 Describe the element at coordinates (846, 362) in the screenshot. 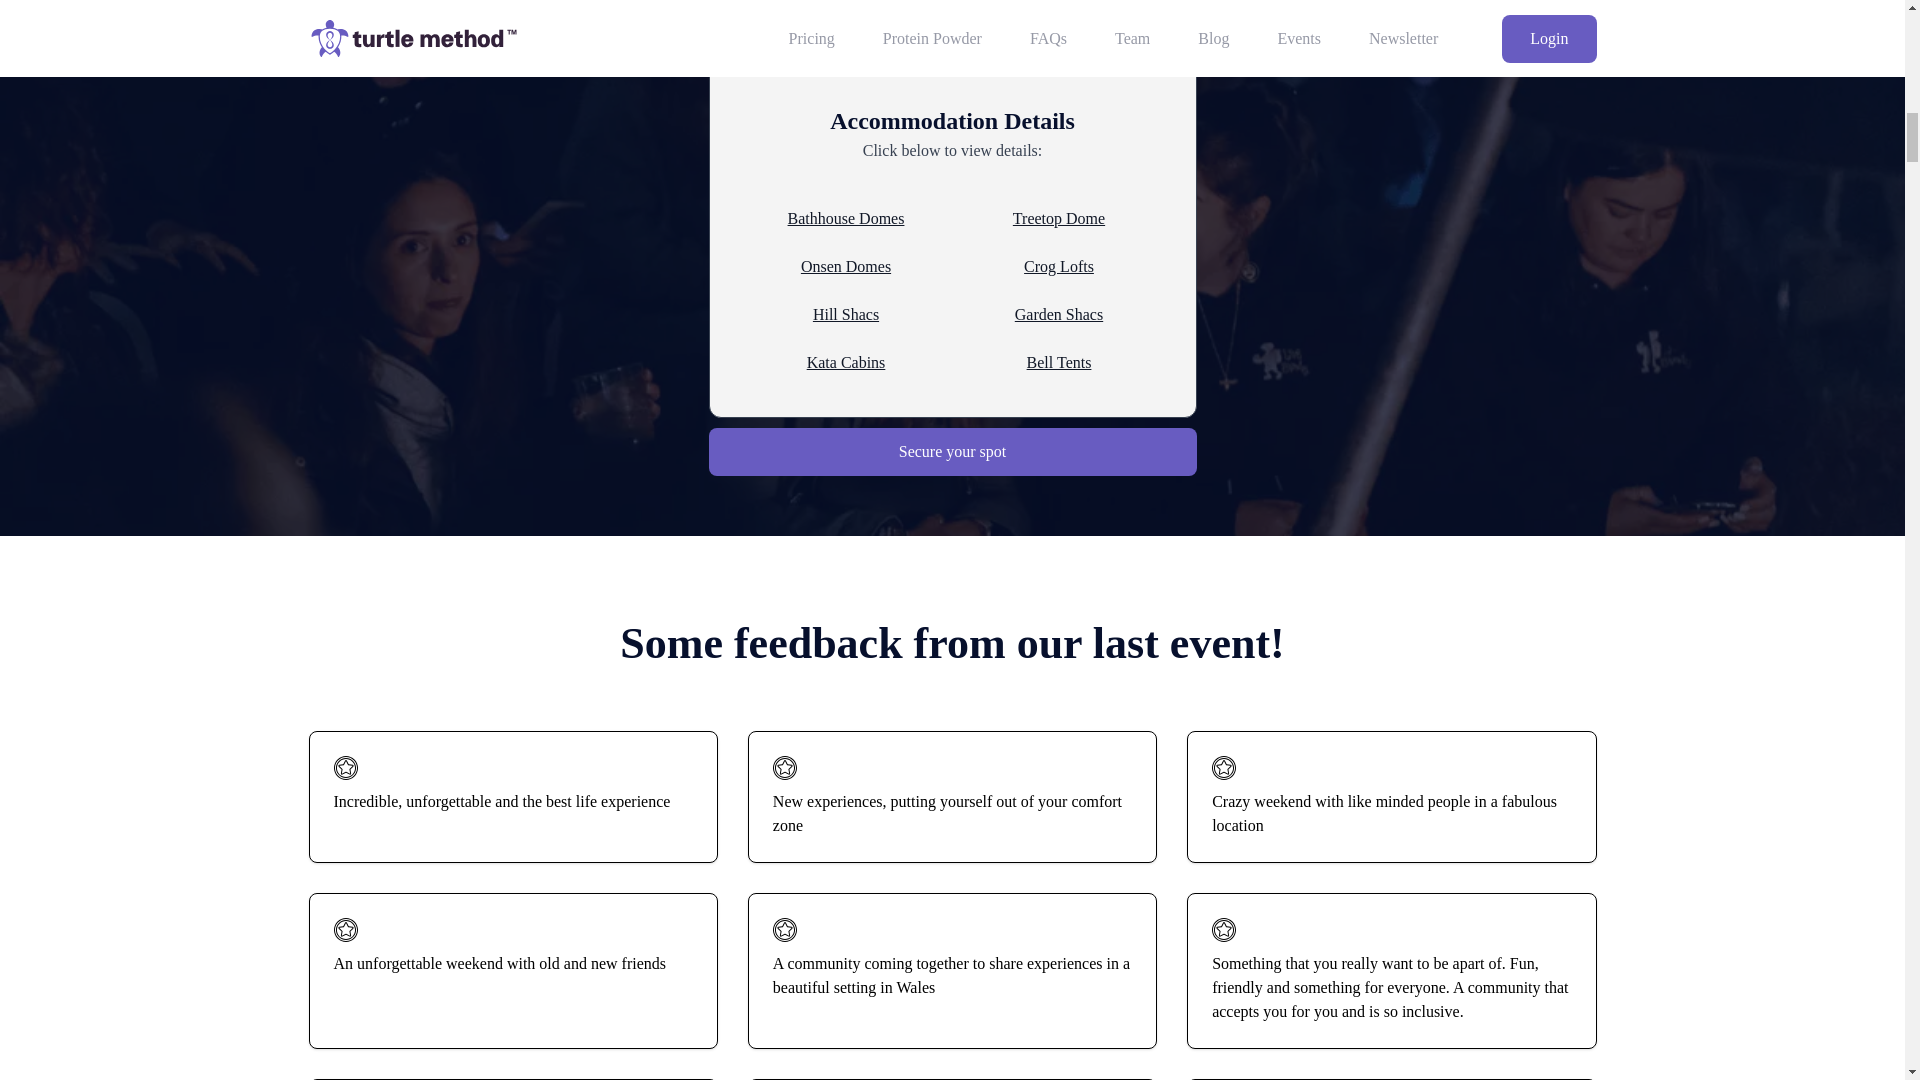

I see `Kata Cabins` at that location.